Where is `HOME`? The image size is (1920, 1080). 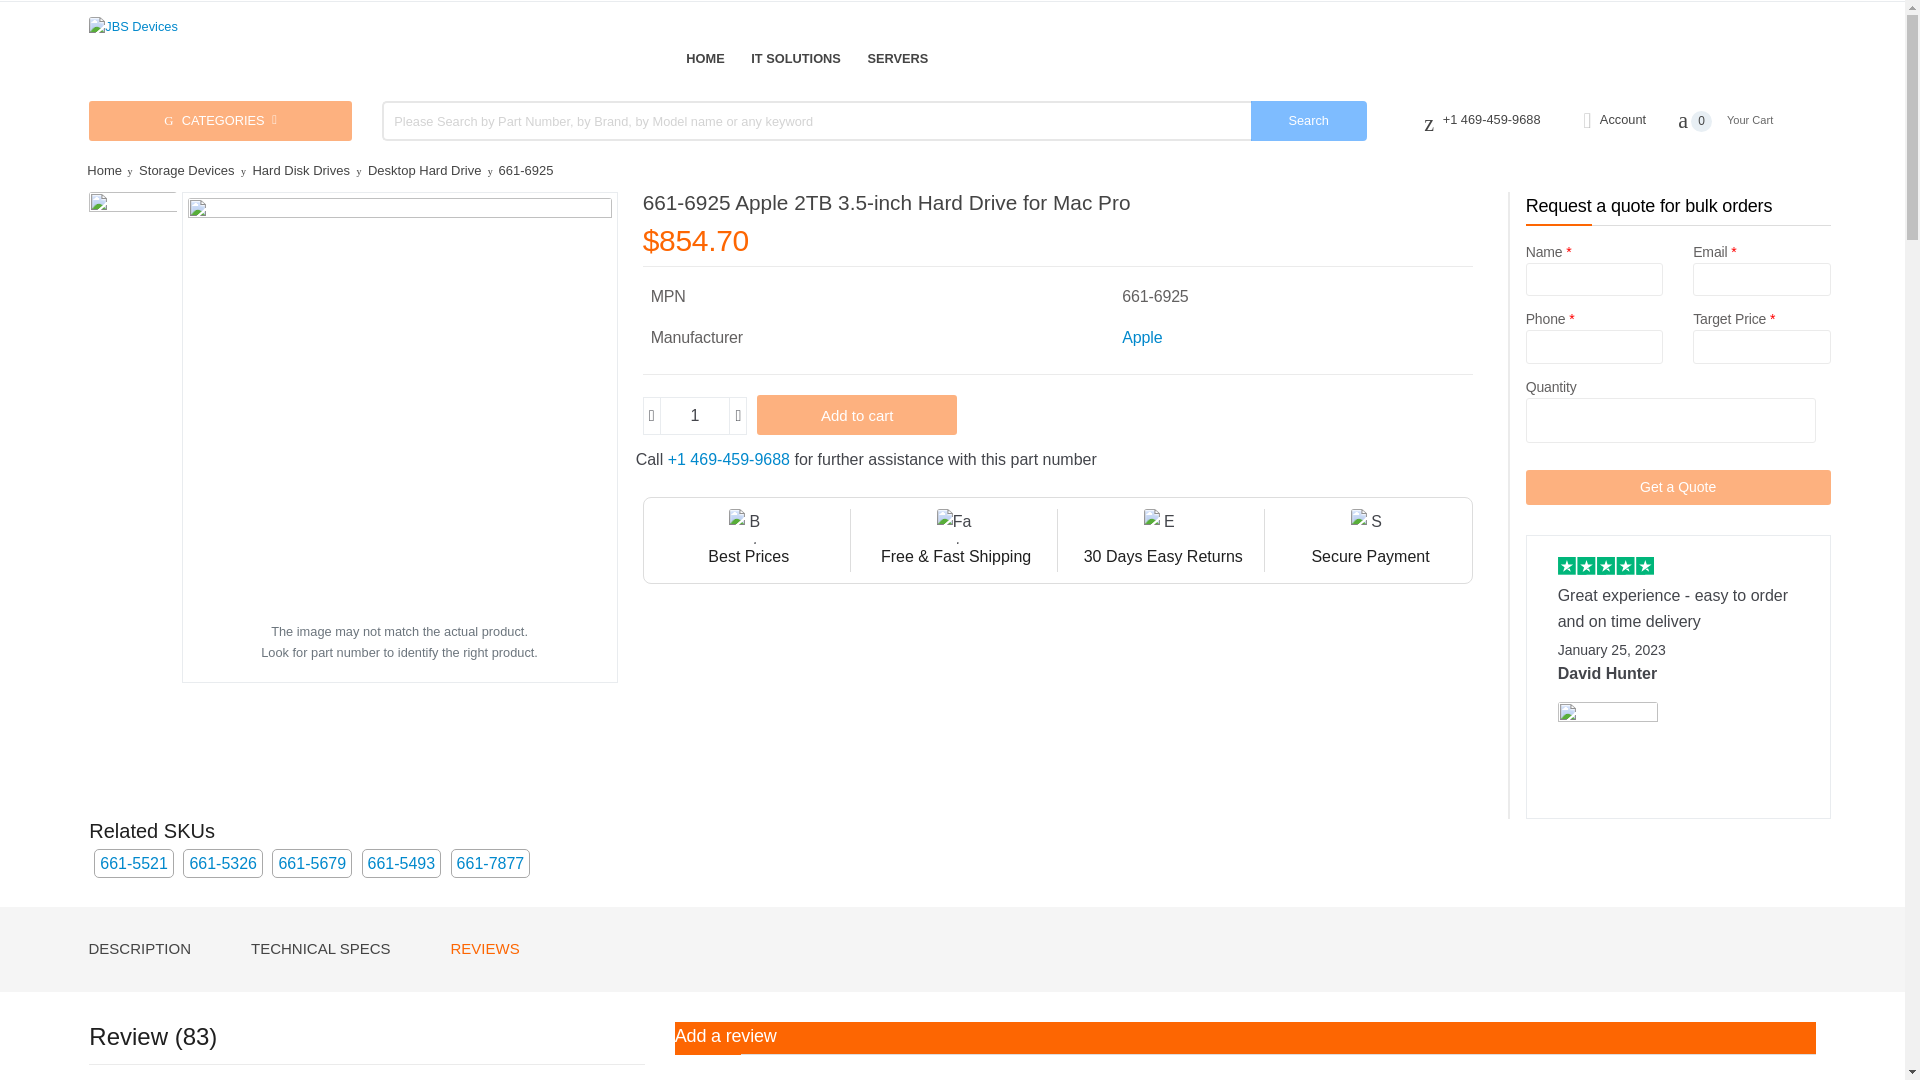
HOME is located at coordinates (704, 58).